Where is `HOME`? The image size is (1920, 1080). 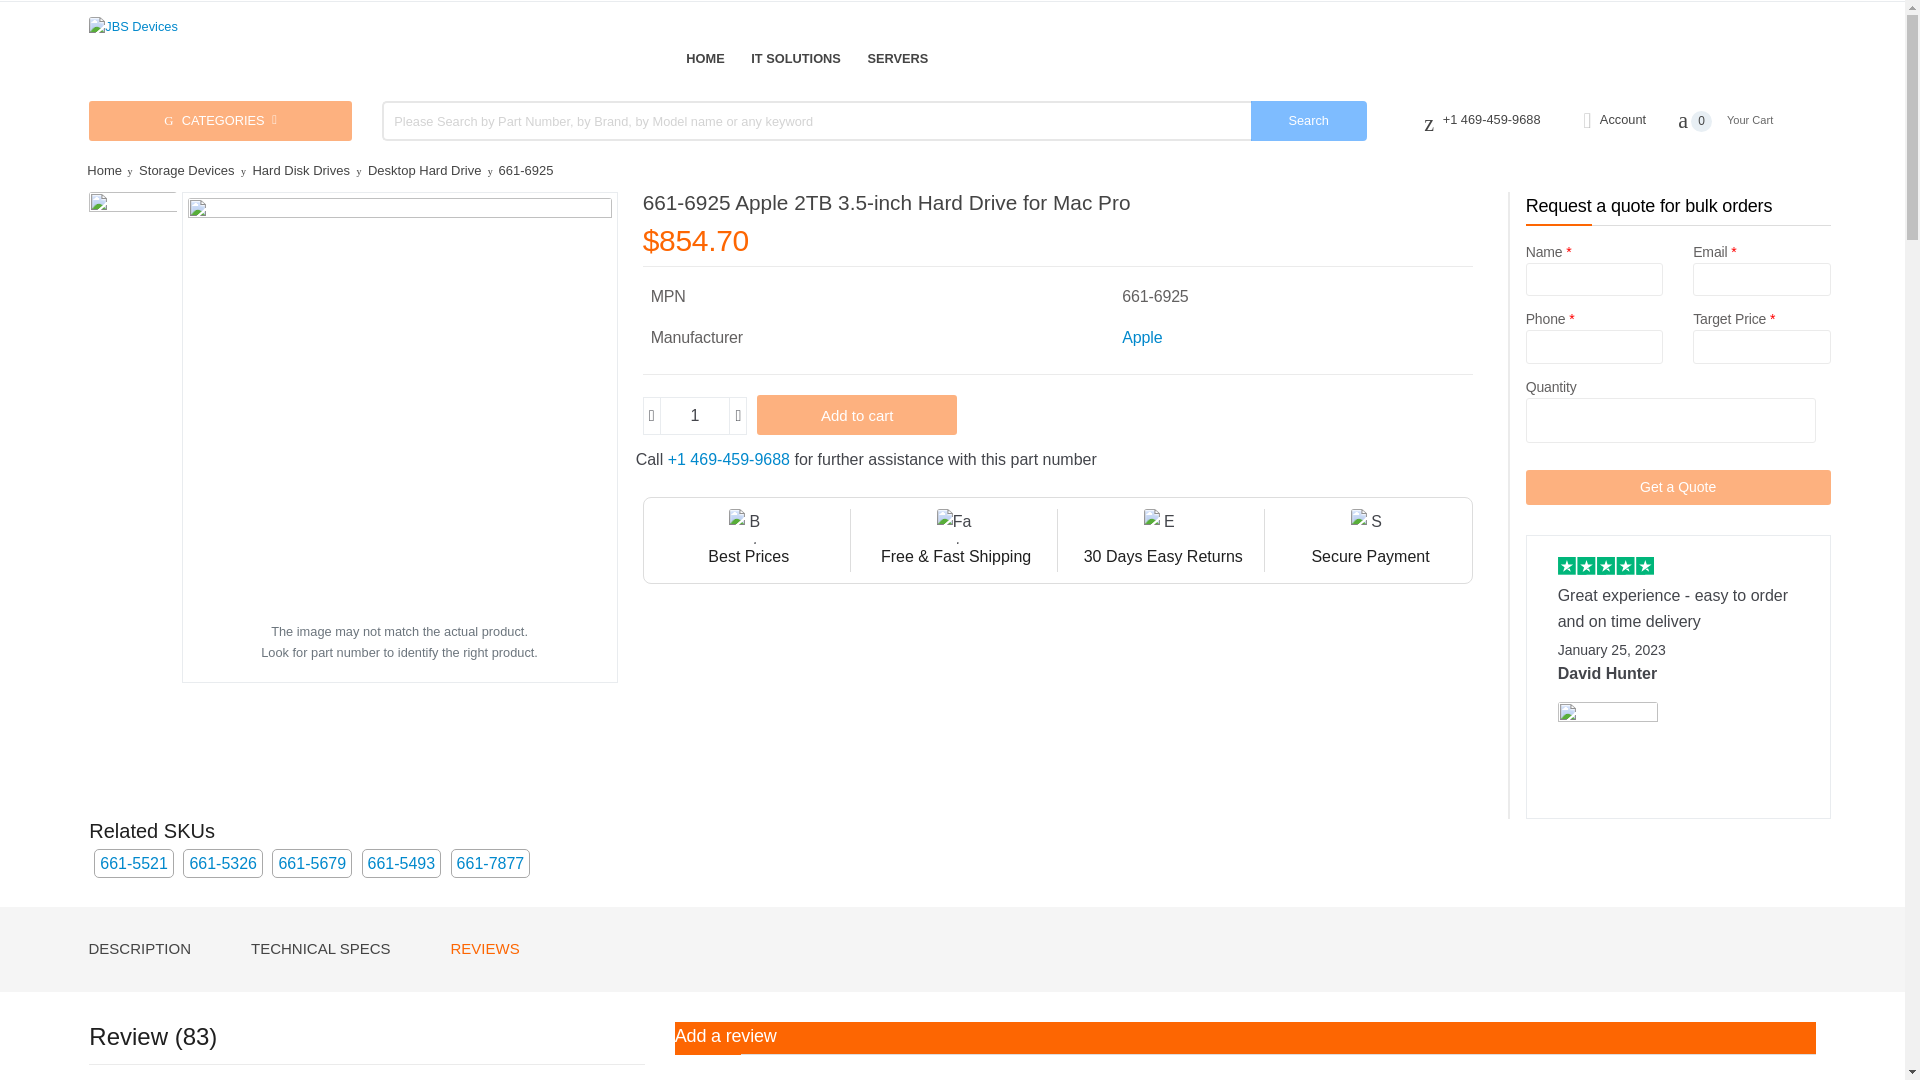
HOME is located at coordinates (704, 58).